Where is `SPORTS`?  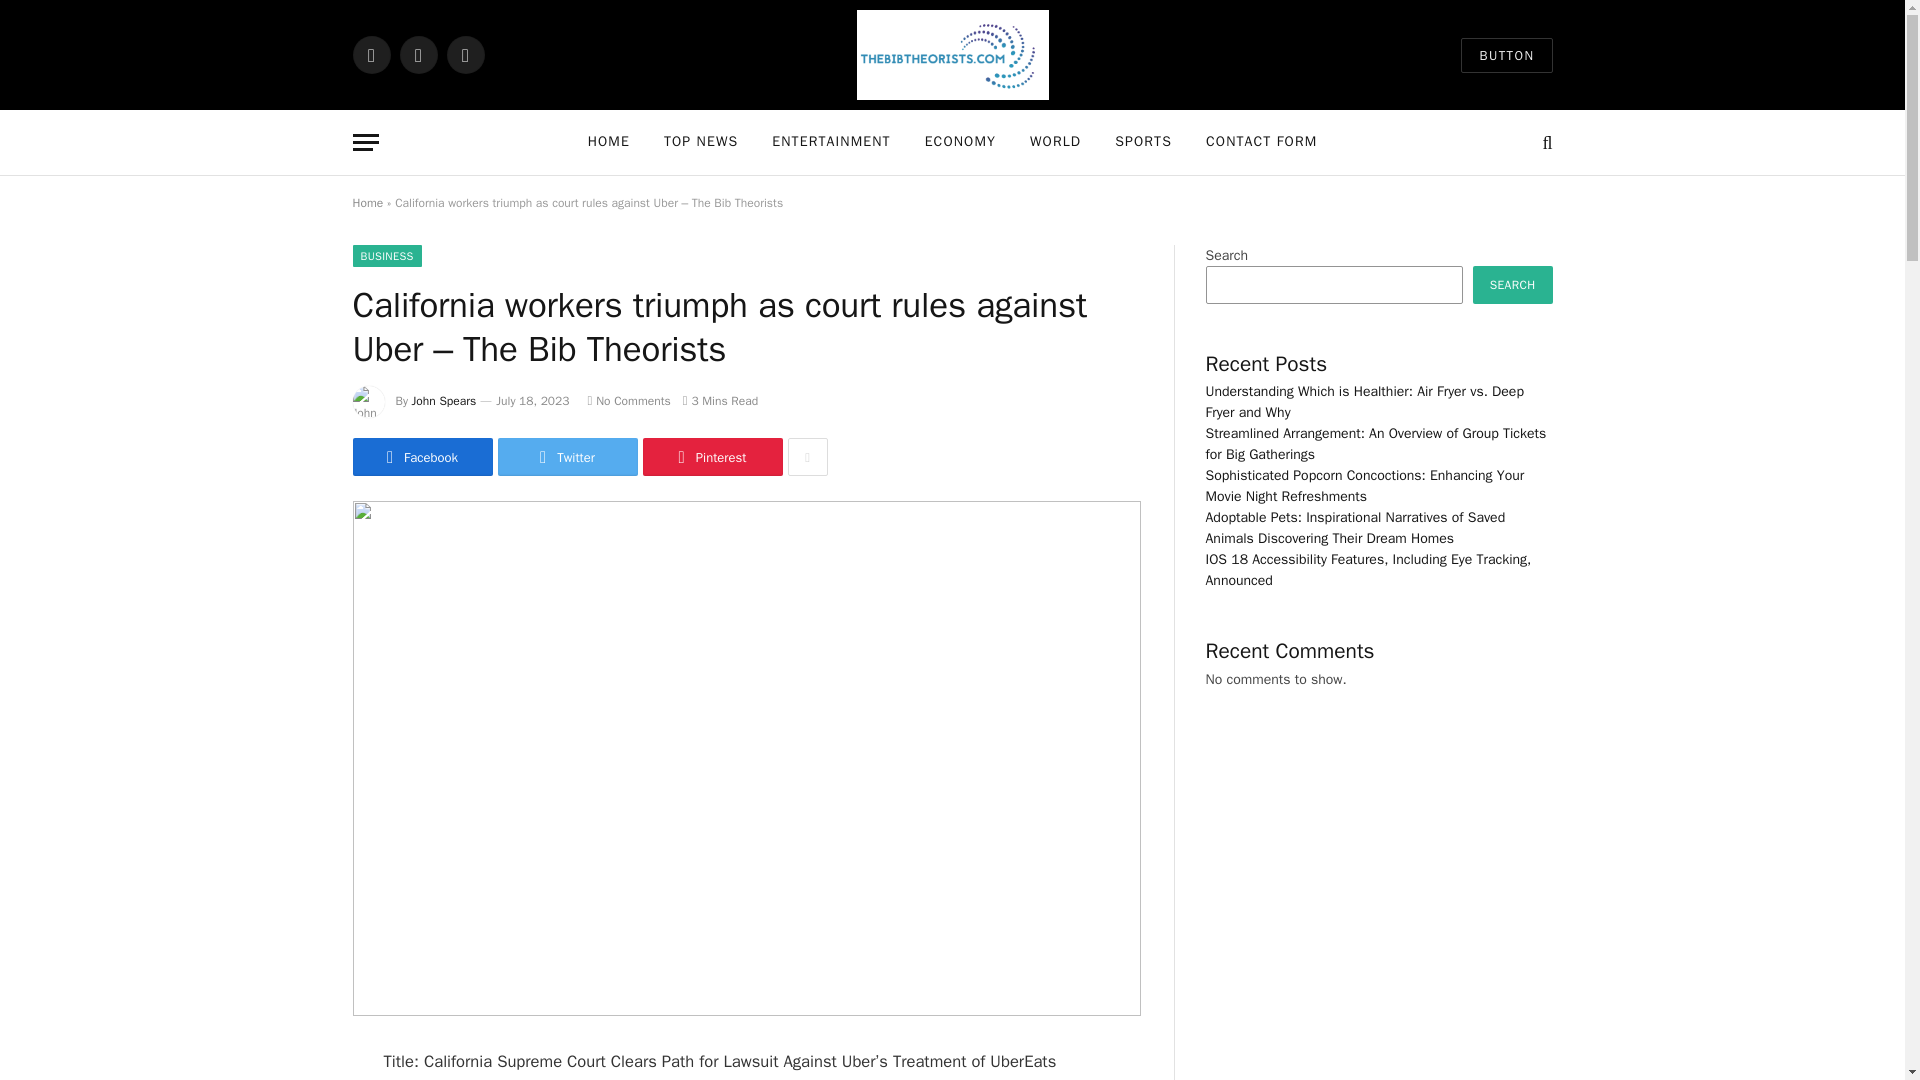 SPORTS is located at coordinates (1143, 142).